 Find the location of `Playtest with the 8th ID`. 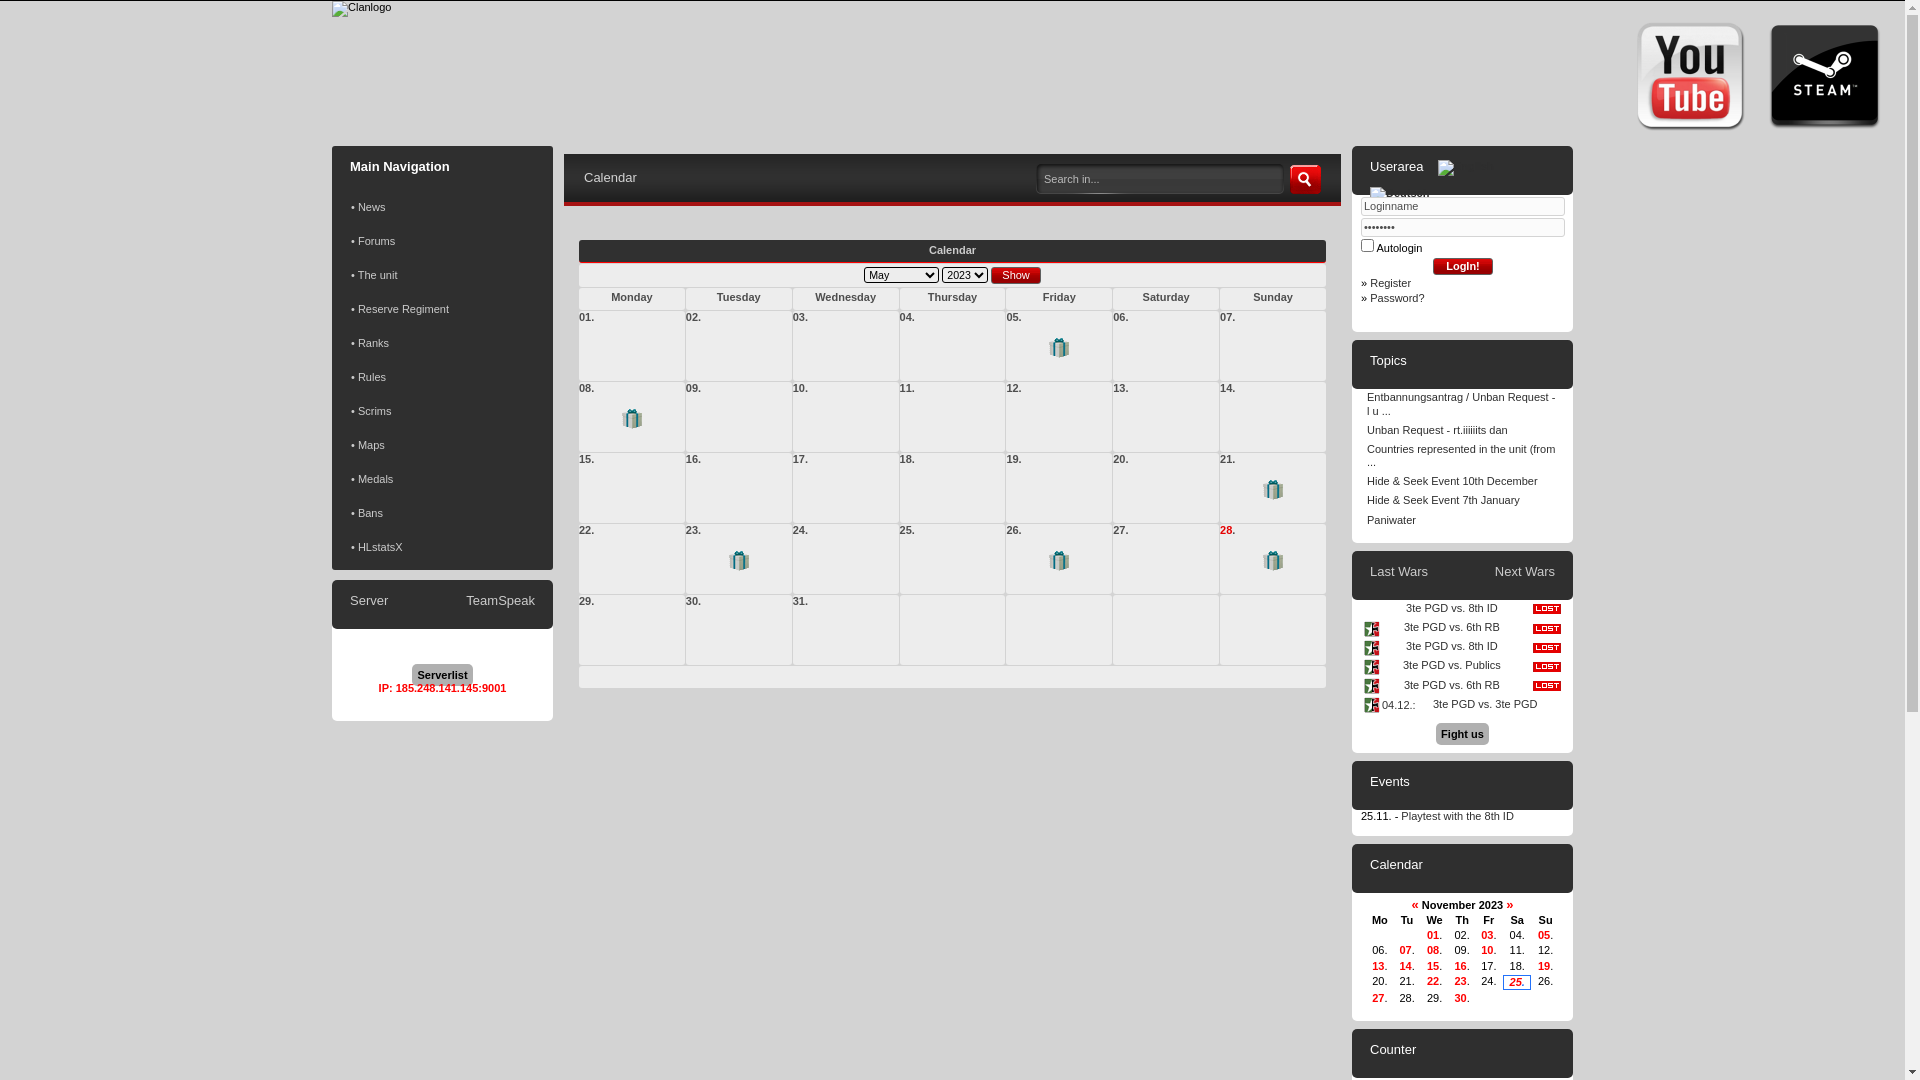

Playtest with the 8th ID is located at coordinates (1458, 816).